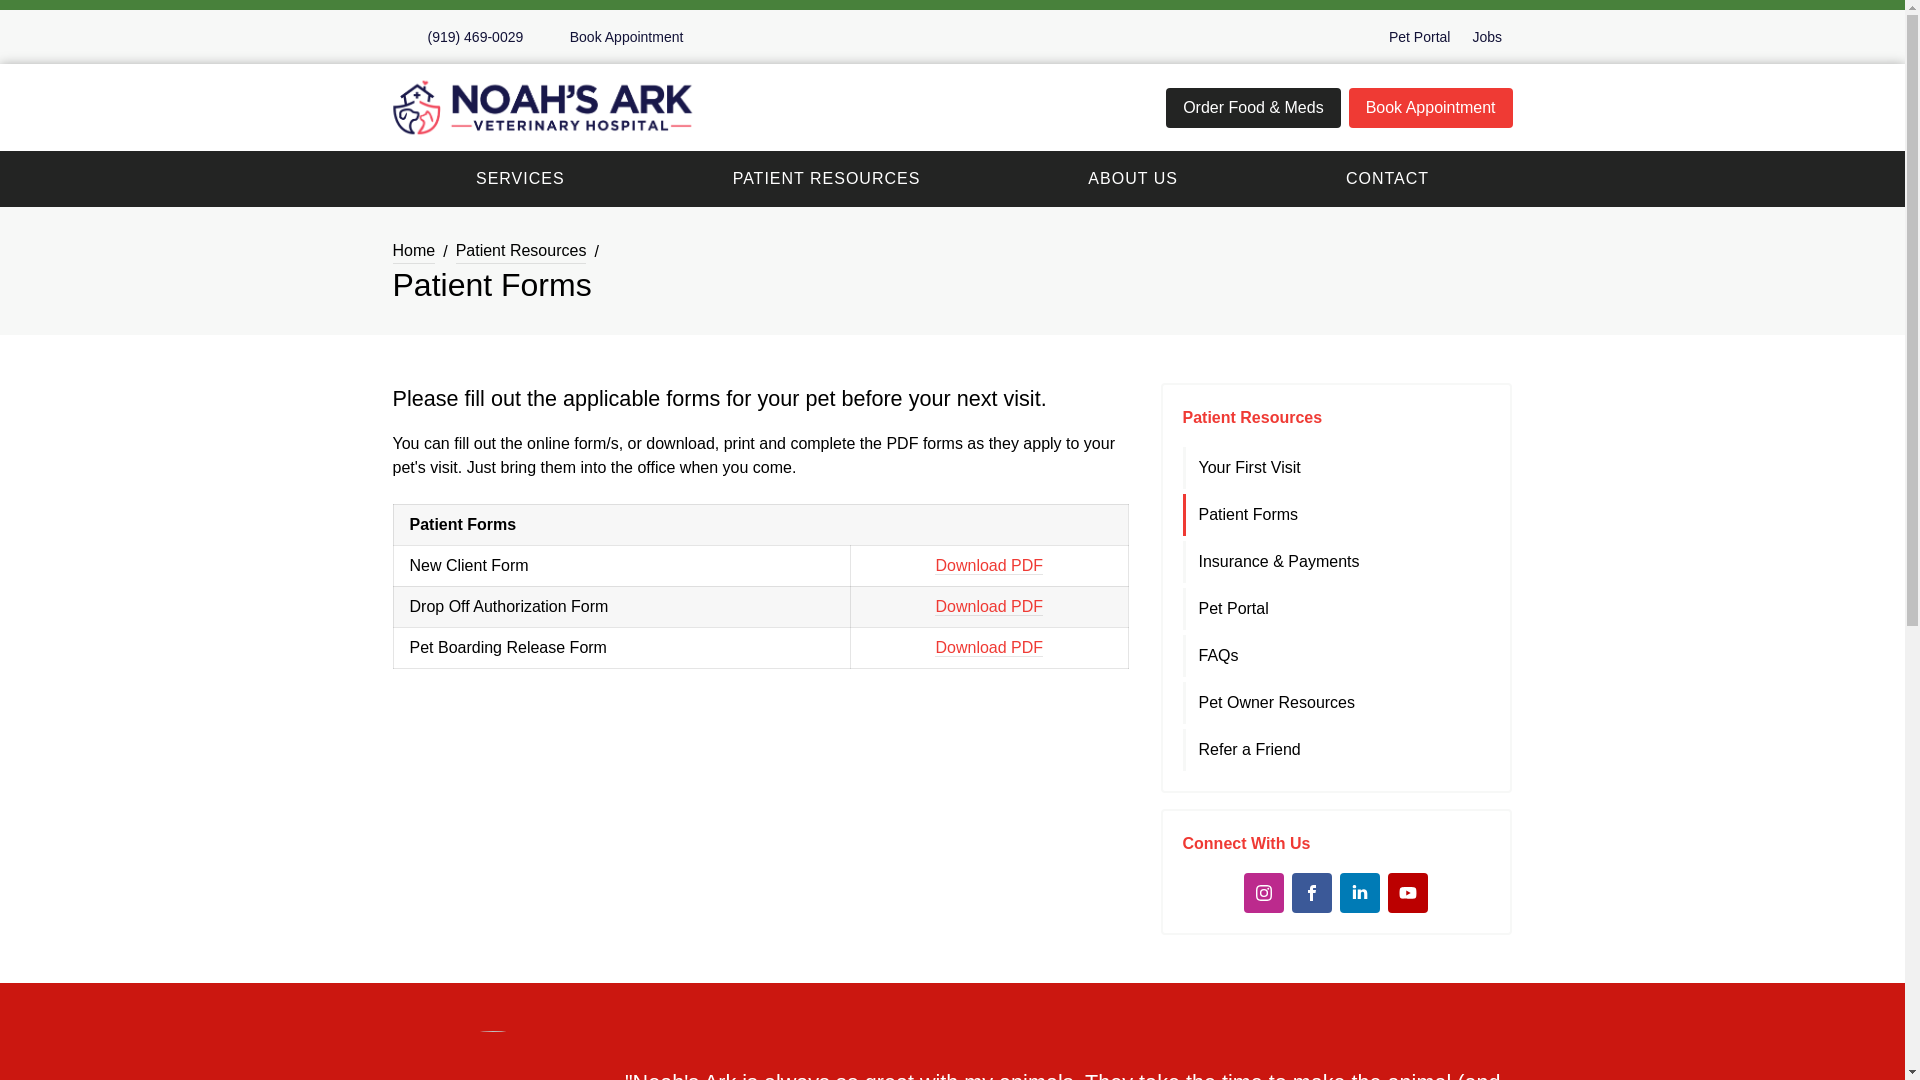  Describe the element at coordinates (1486, 37) in the screenshot. I see `Jobs` at that location.